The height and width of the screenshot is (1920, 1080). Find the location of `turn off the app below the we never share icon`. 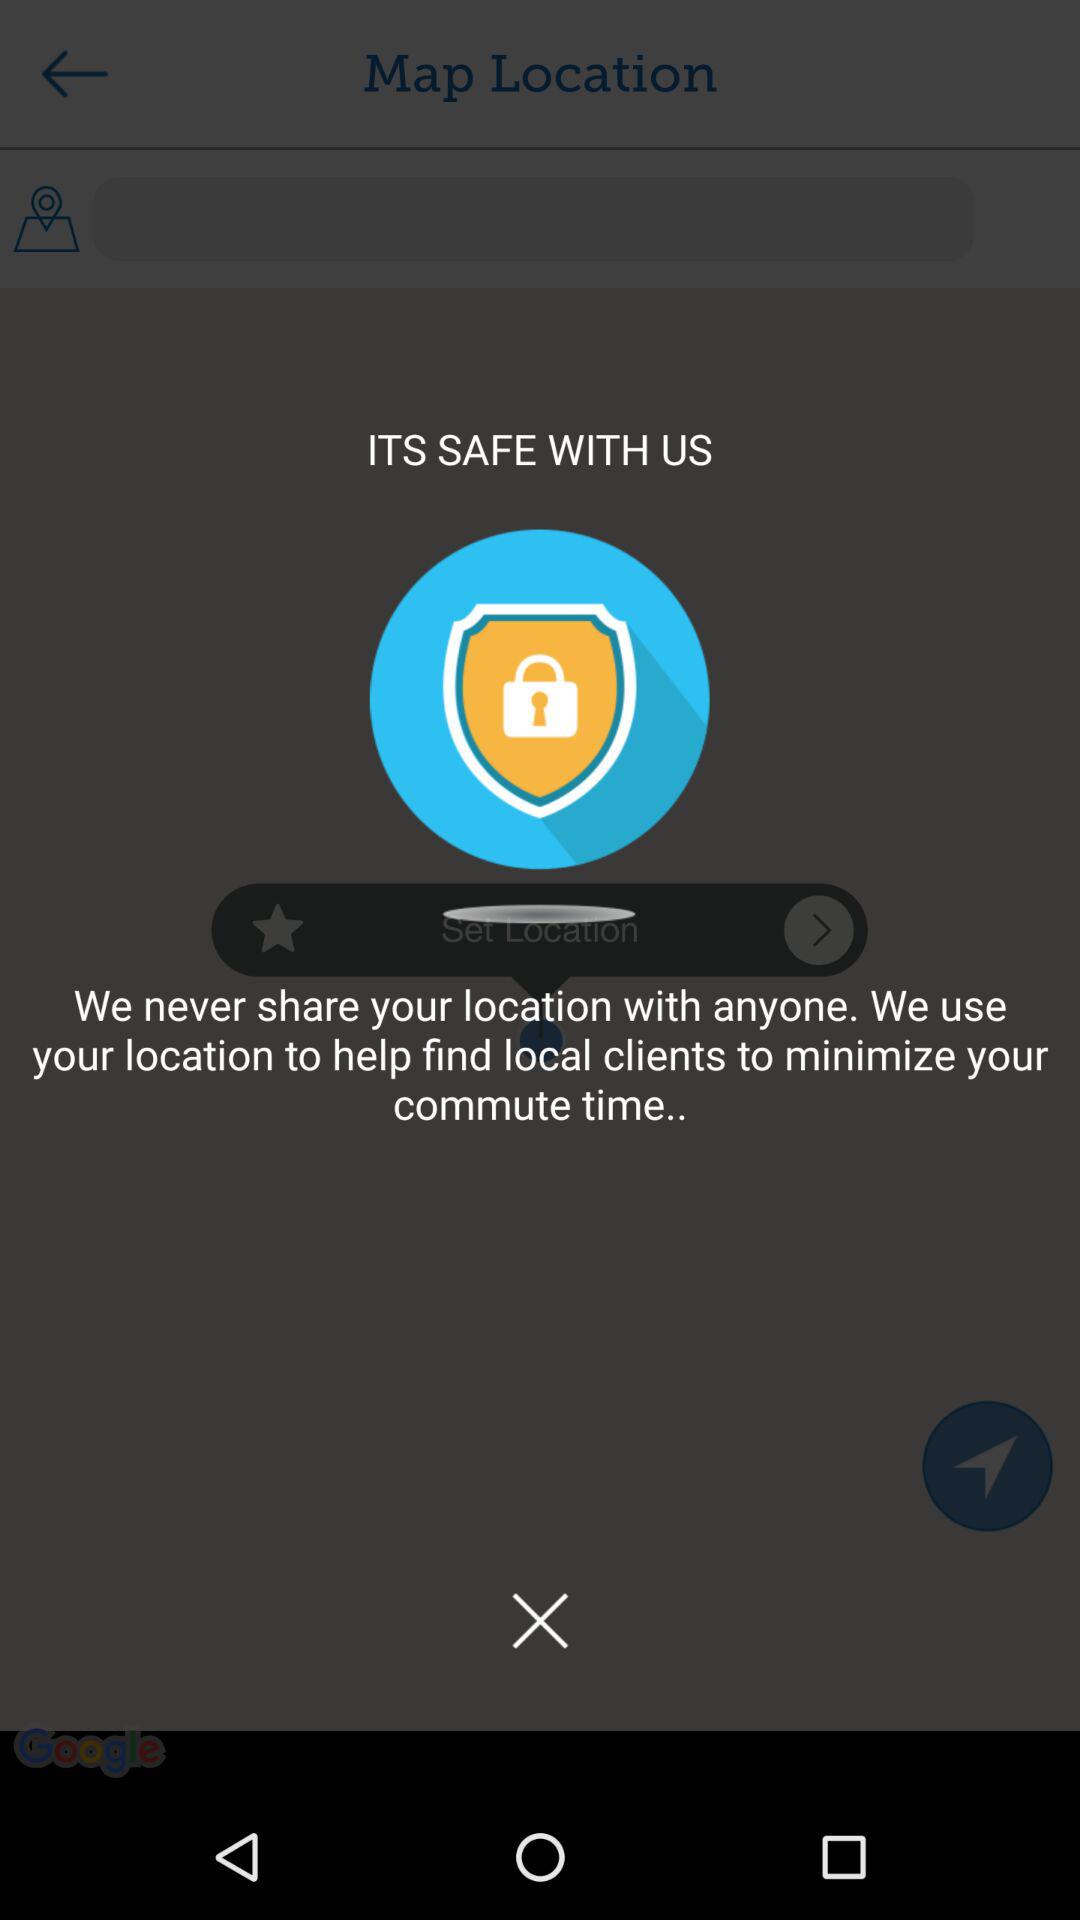

turn off the app below the we never share icon is located at coordinates (539, 1620).